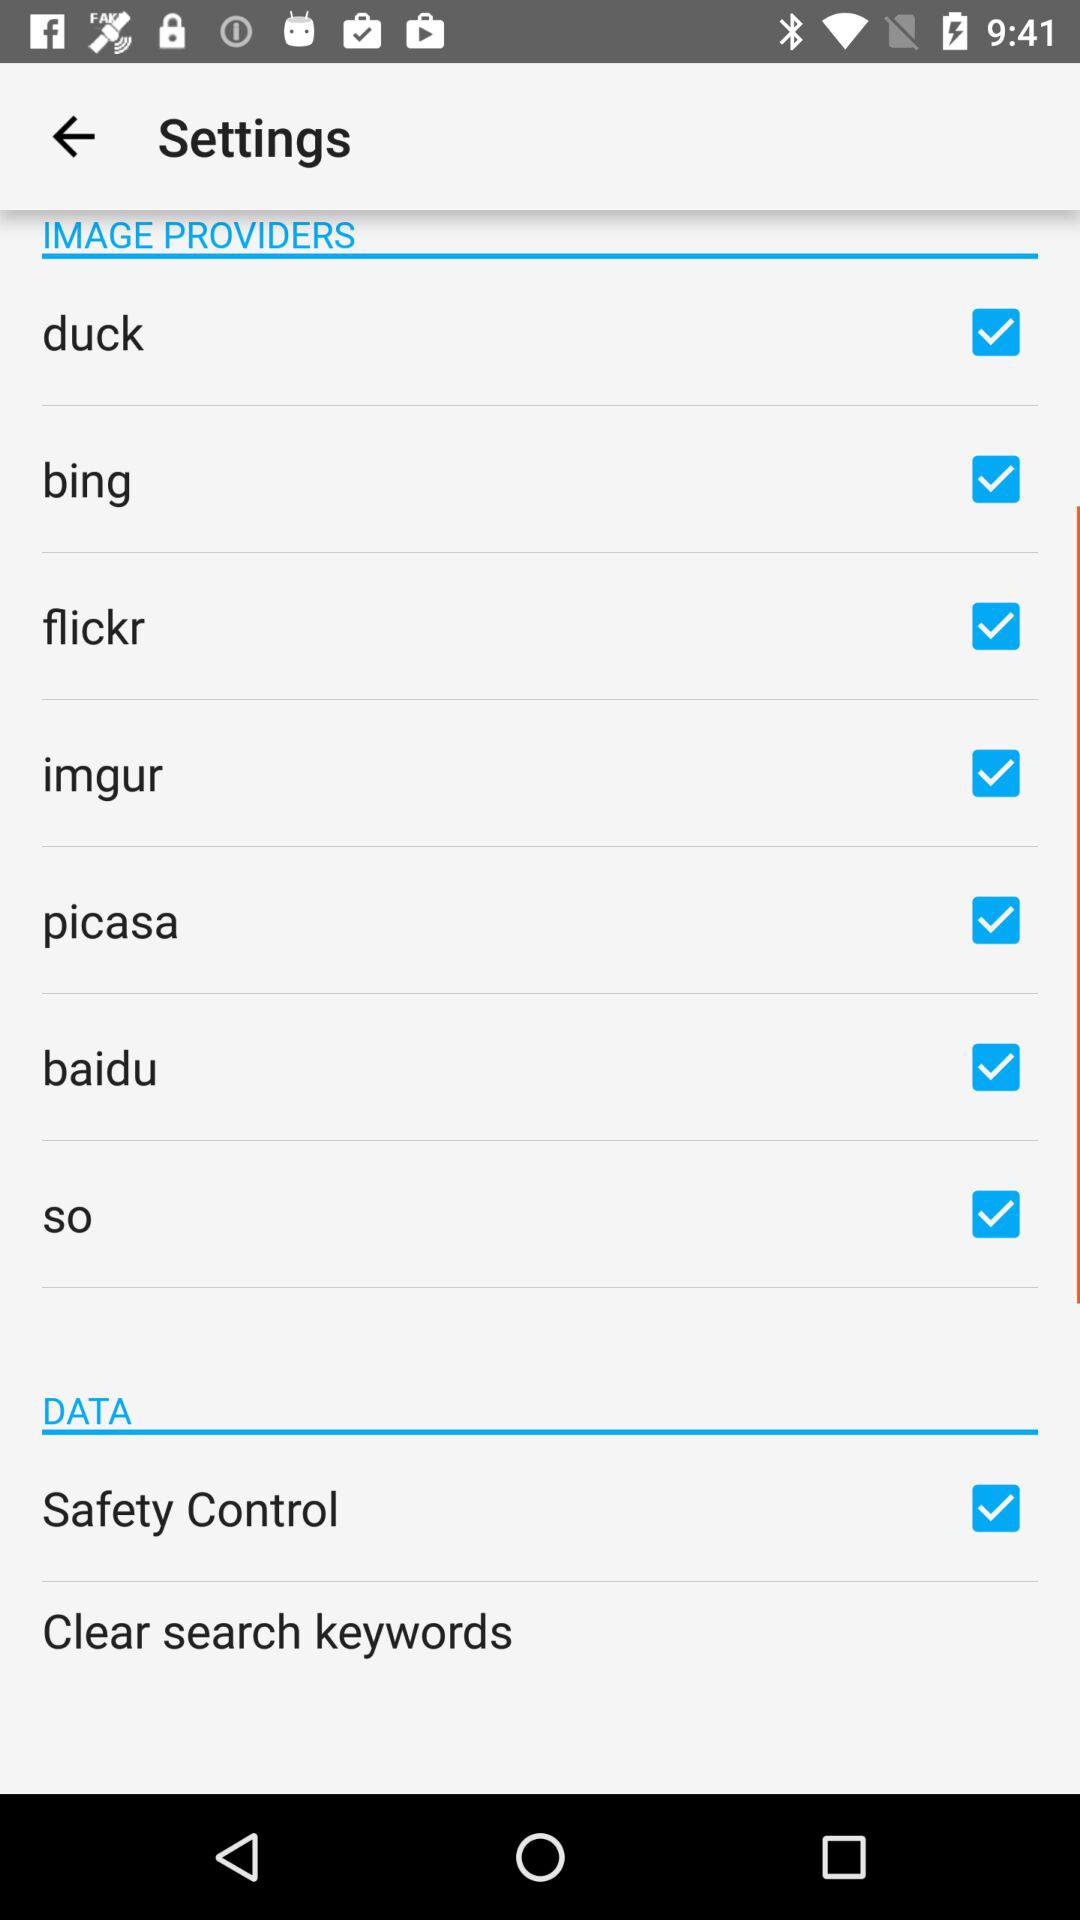 The height and width of the screenshot is (1920, 1080). What do you see at coordinates (74, 136) in the screenshot?
I see `go back` at bounding box center [74, 136].